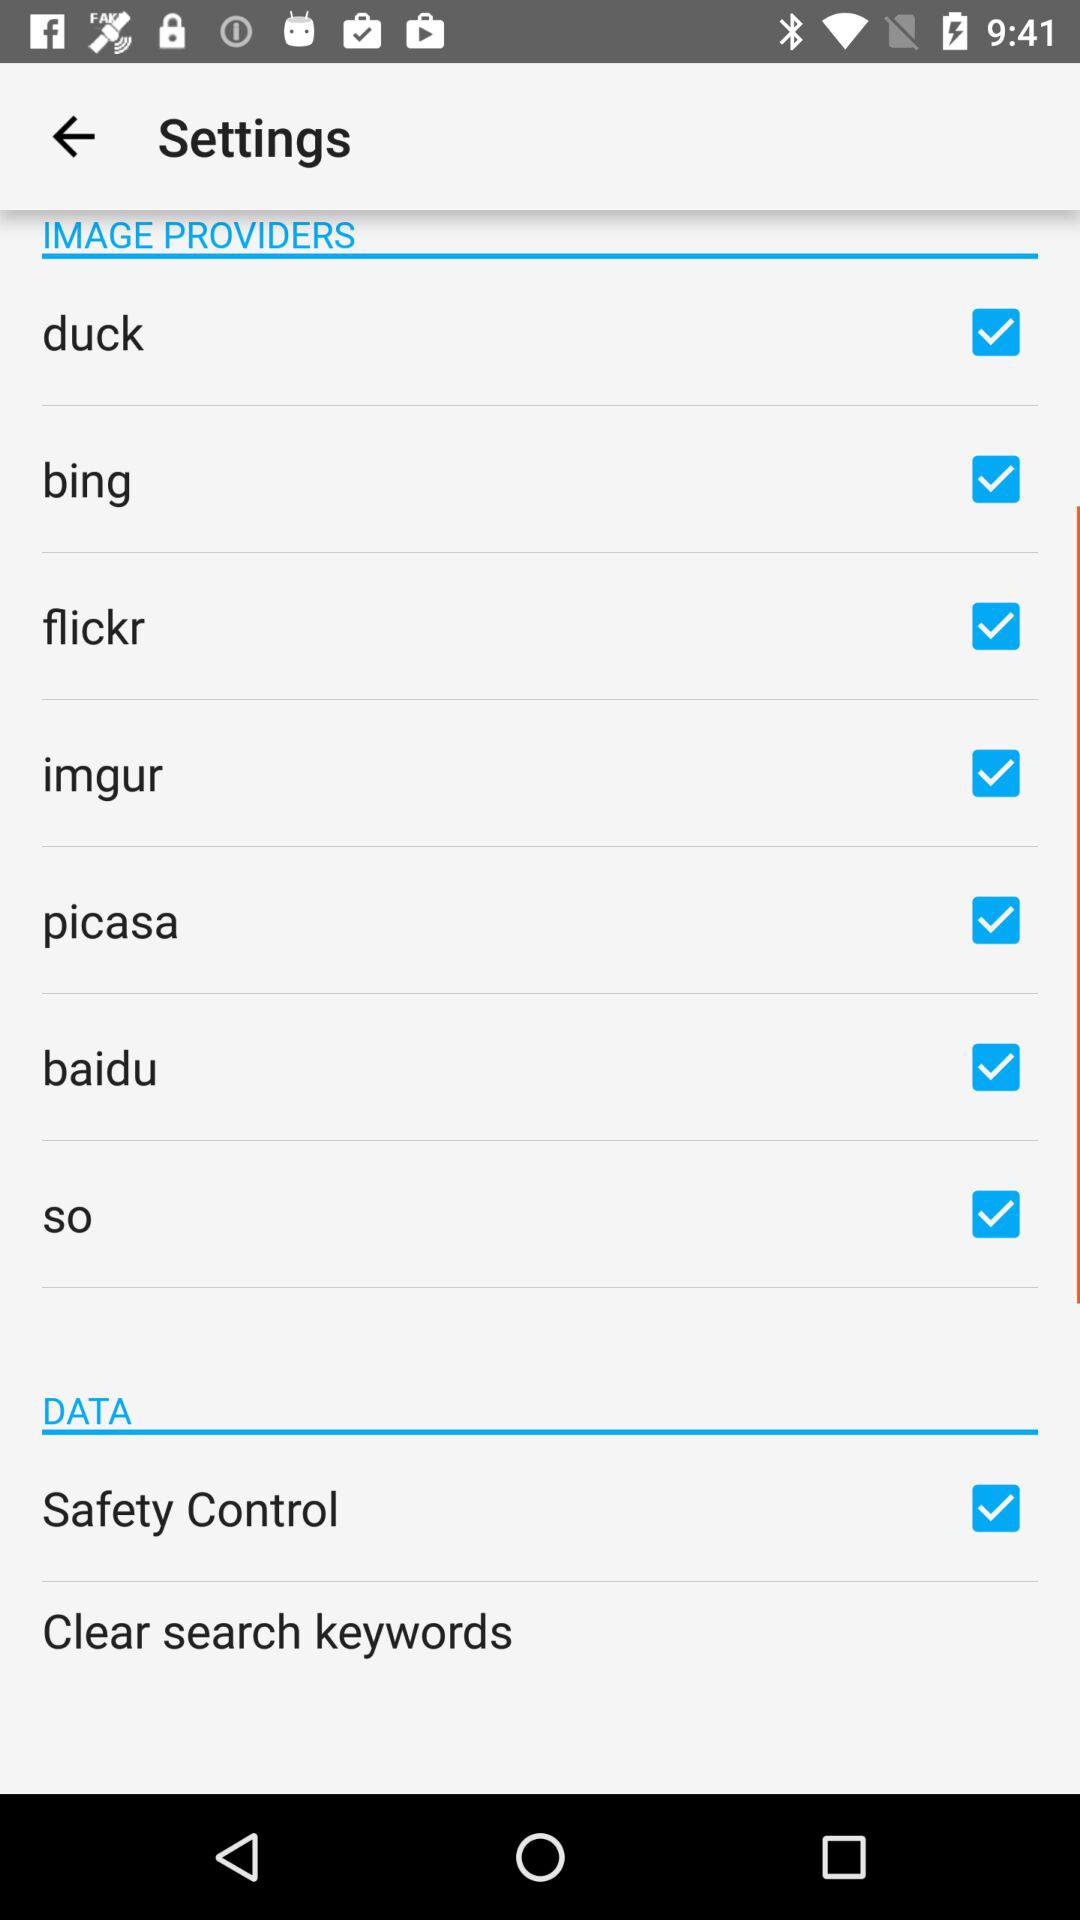 The height and width of the screenshot is (1920, 1080). What do you see at coordinates (74, 136) in the screenshot?
I see `go back` at bounding box center [74, 136].